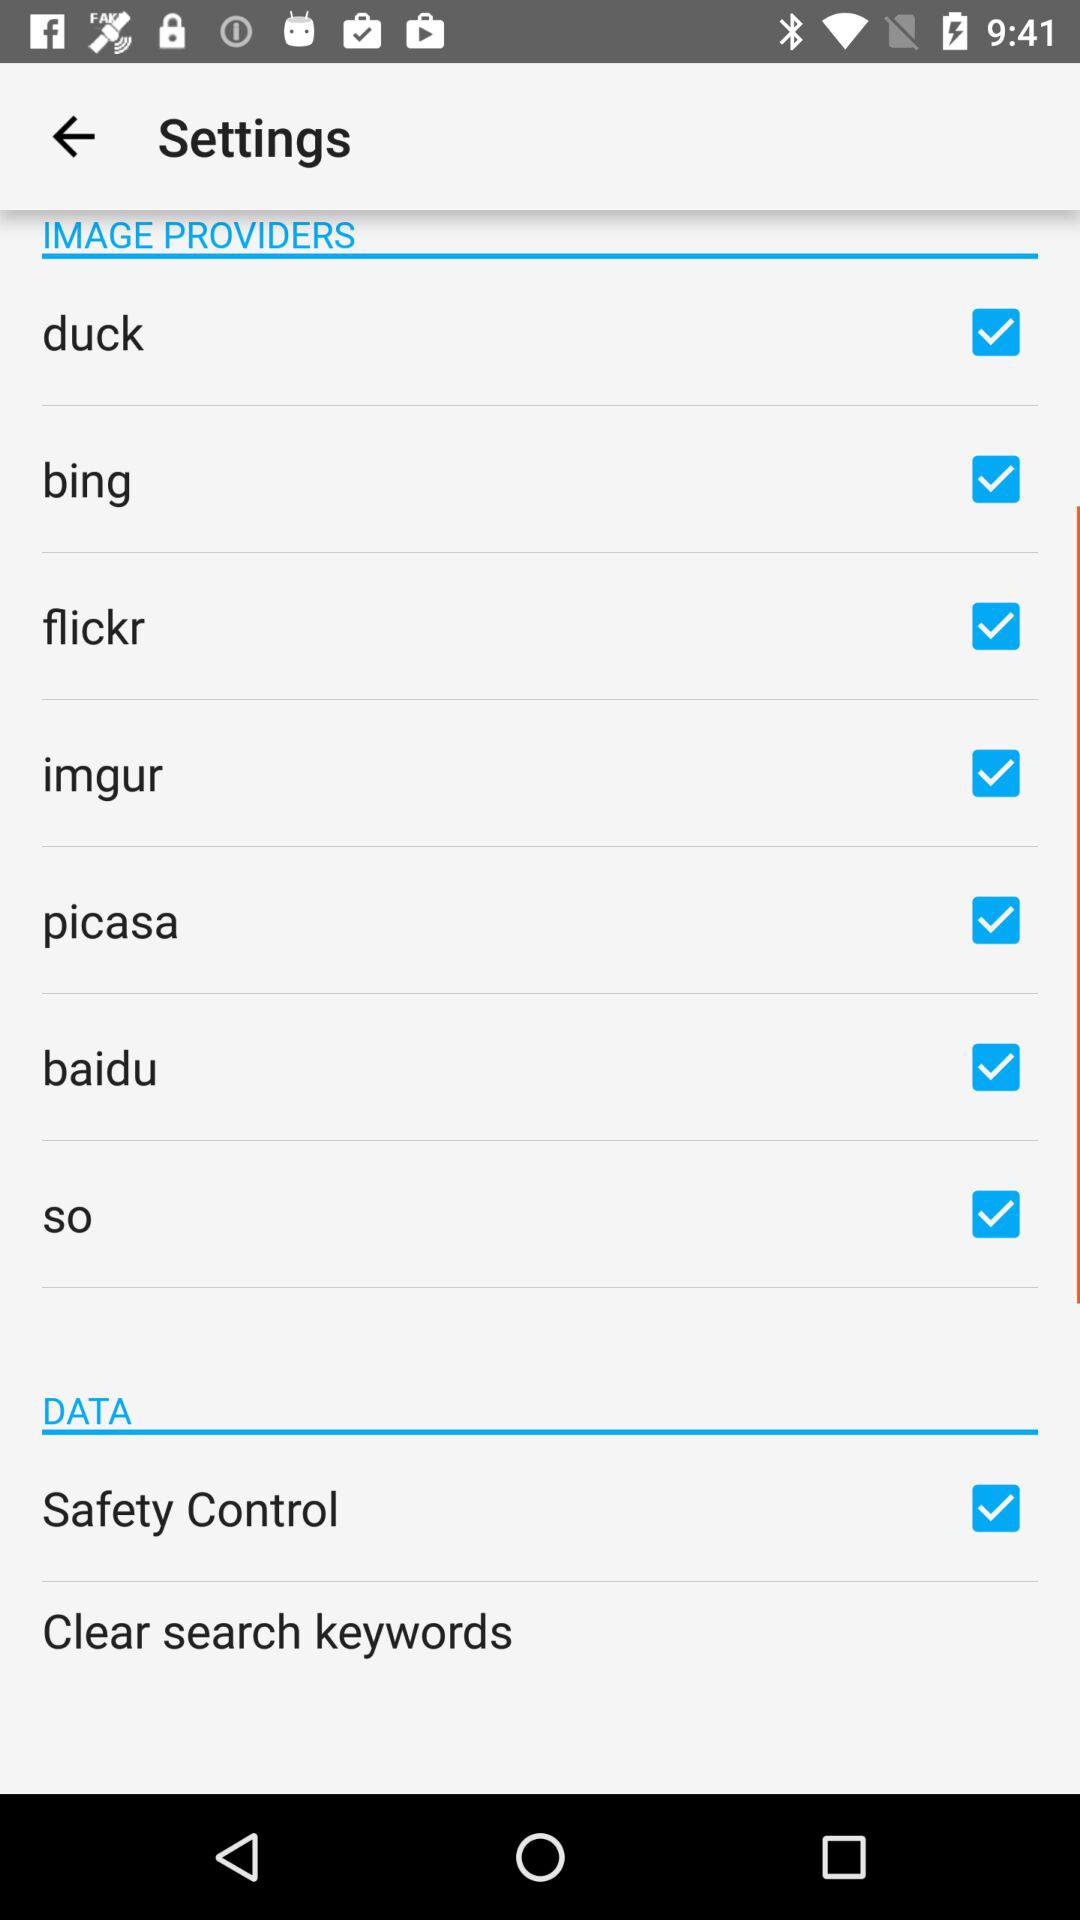 The height and width of the screenshot is (1920, 1080). What do you see at coordinates (74, 136) in the screenshot?
I see `go back` at bounding box center [74, 136].